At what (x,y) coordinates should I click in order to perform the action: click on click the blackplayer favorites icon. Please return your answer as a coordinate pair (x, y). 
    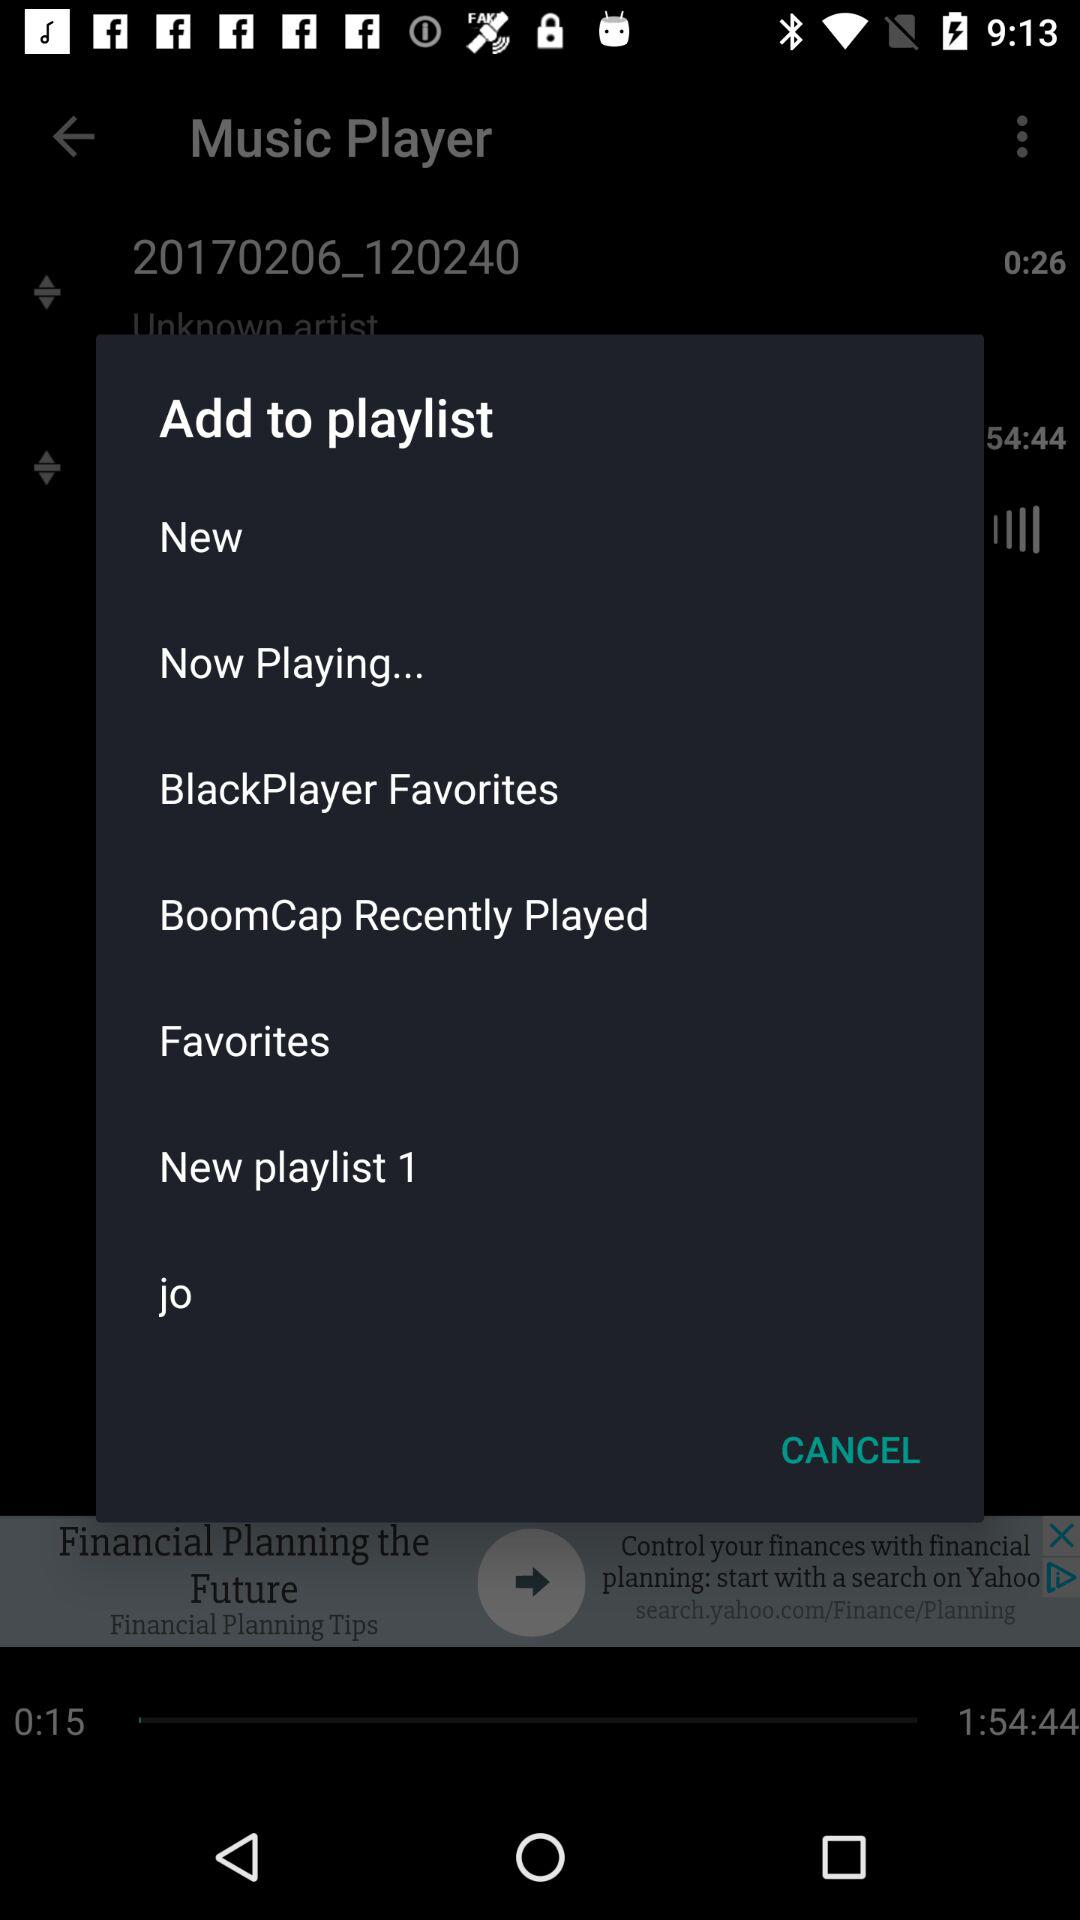
    Looking at the image, I should click on (540, 787).